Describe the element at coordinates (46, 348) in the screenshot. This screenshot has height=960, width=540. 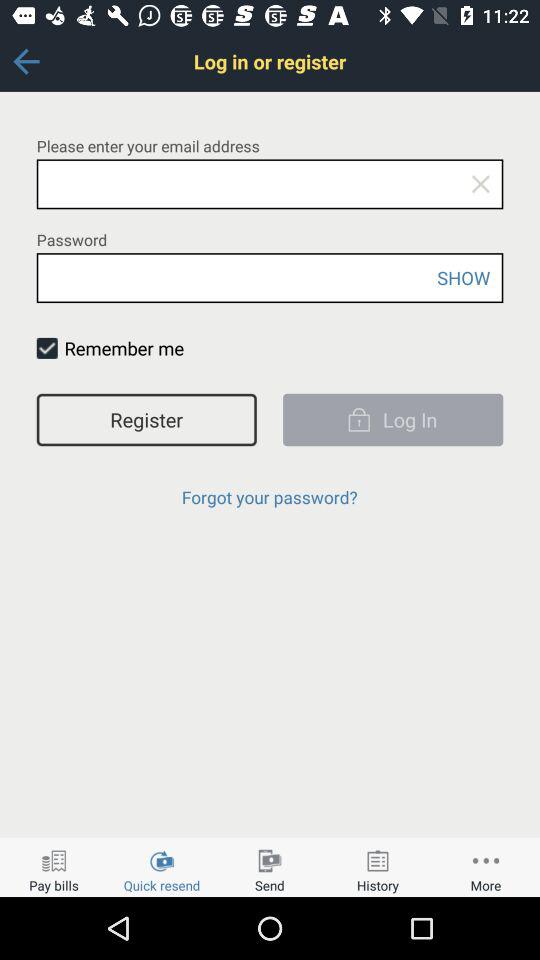
I see `switch remembering details` at that location.